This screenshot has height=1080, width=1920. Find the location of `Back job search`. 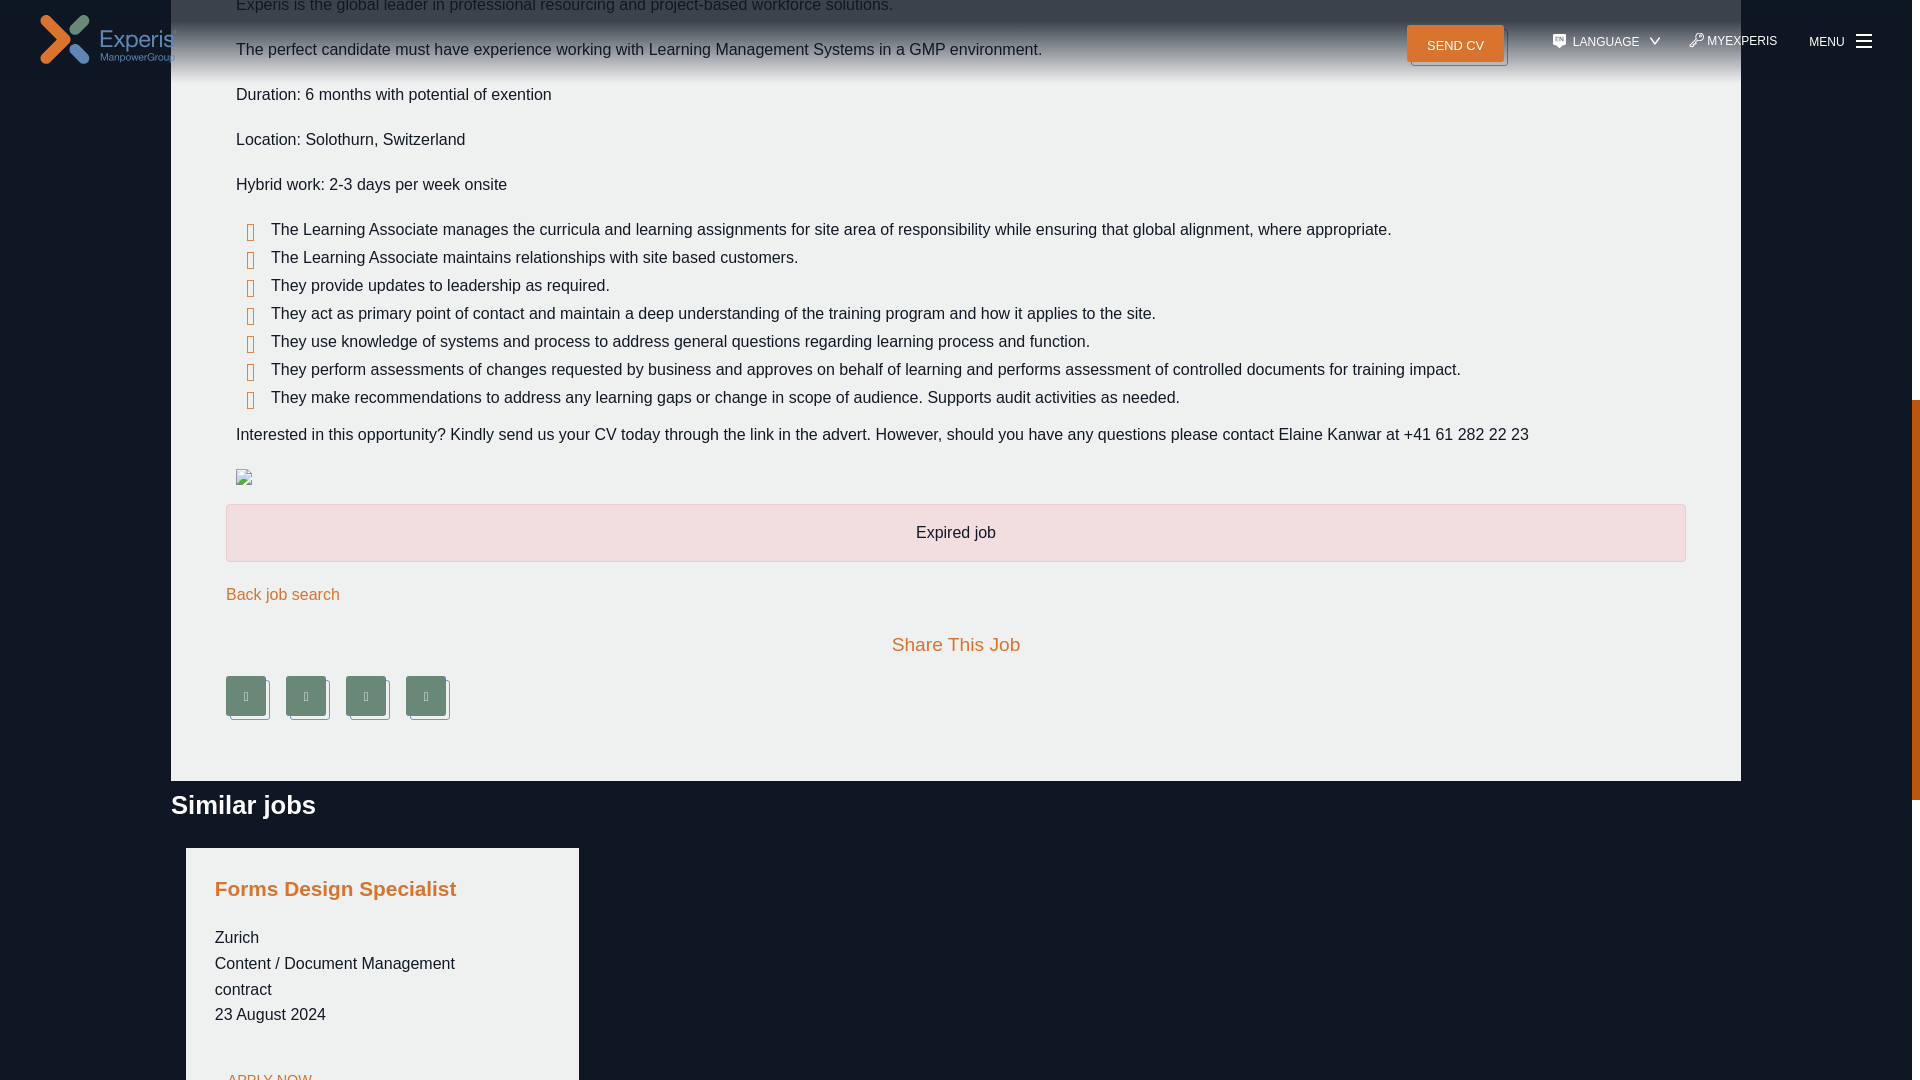

Back job search is located at coordinates (282, 592).